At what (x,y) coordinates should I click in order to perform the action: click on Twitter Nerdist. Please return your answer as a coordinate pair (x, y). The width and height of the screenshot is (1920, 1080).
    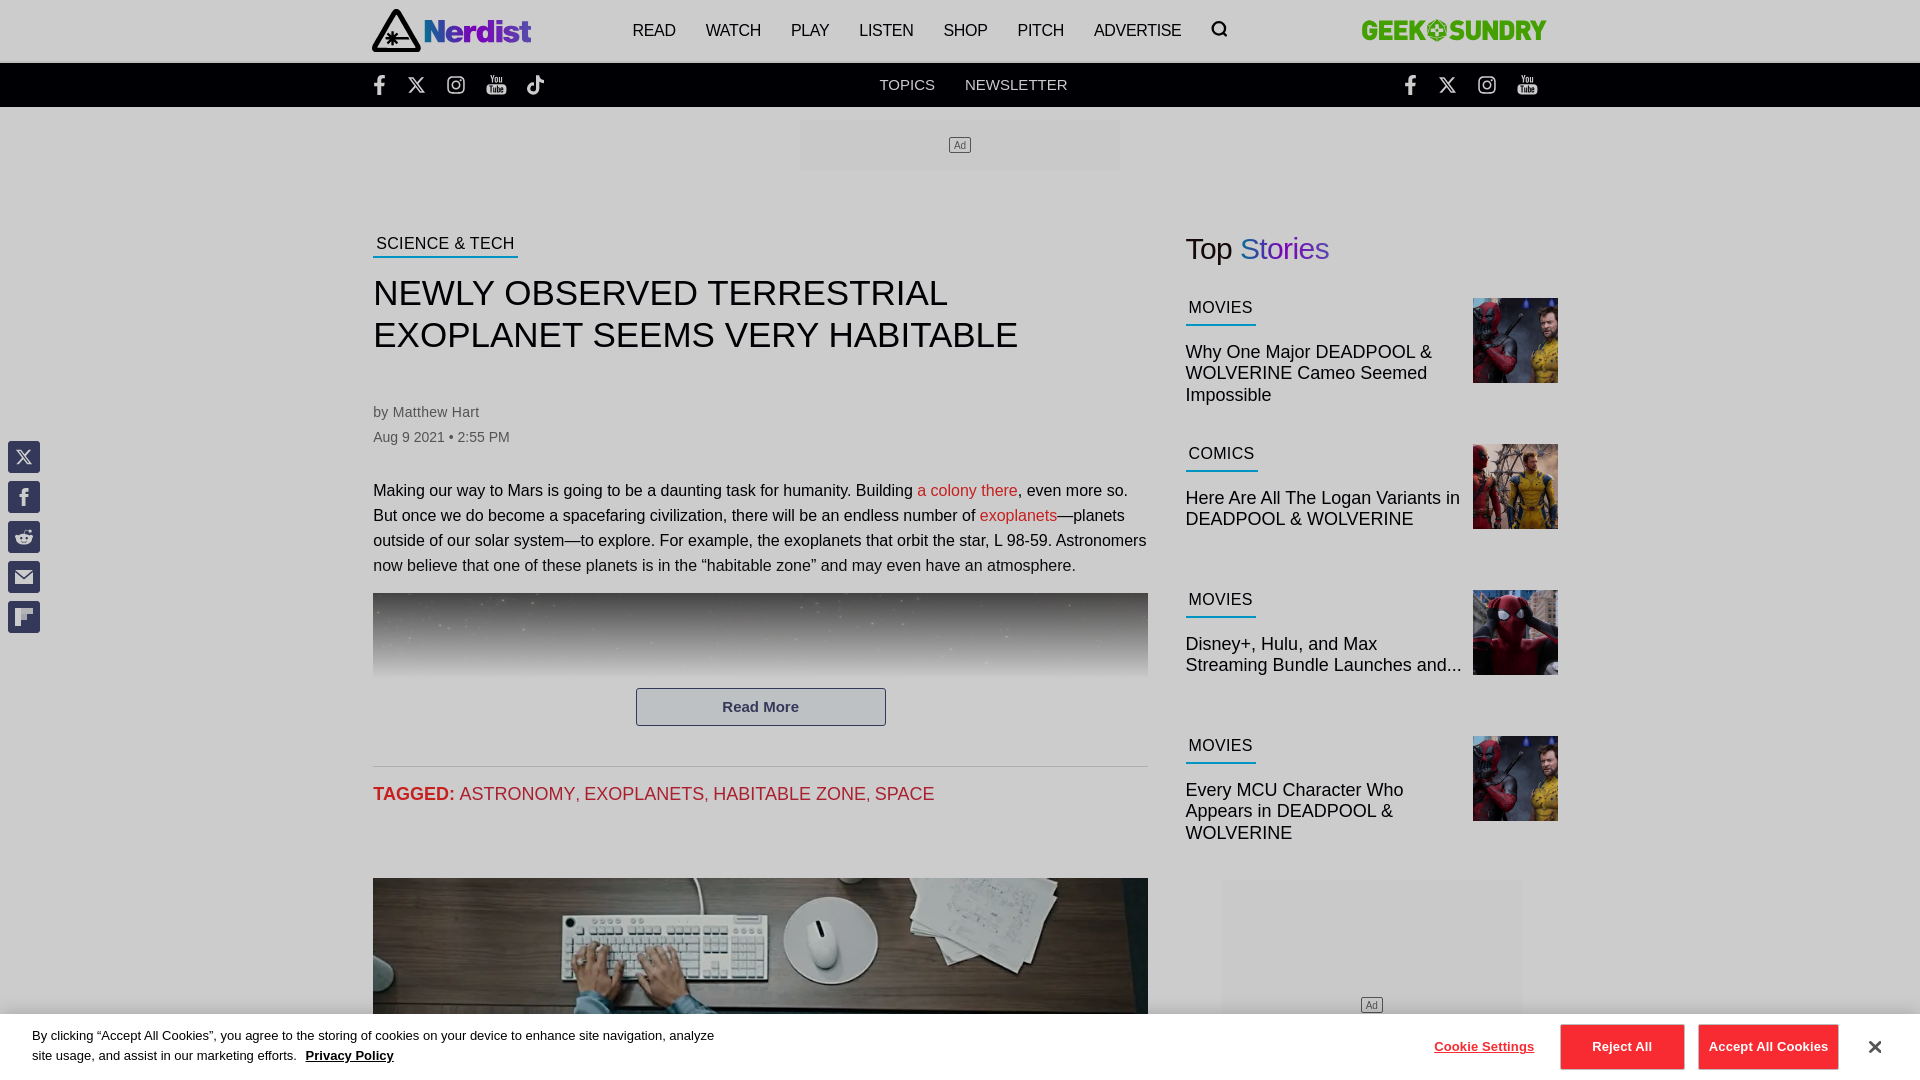
    Looking at the image, I should click on (416, 84).